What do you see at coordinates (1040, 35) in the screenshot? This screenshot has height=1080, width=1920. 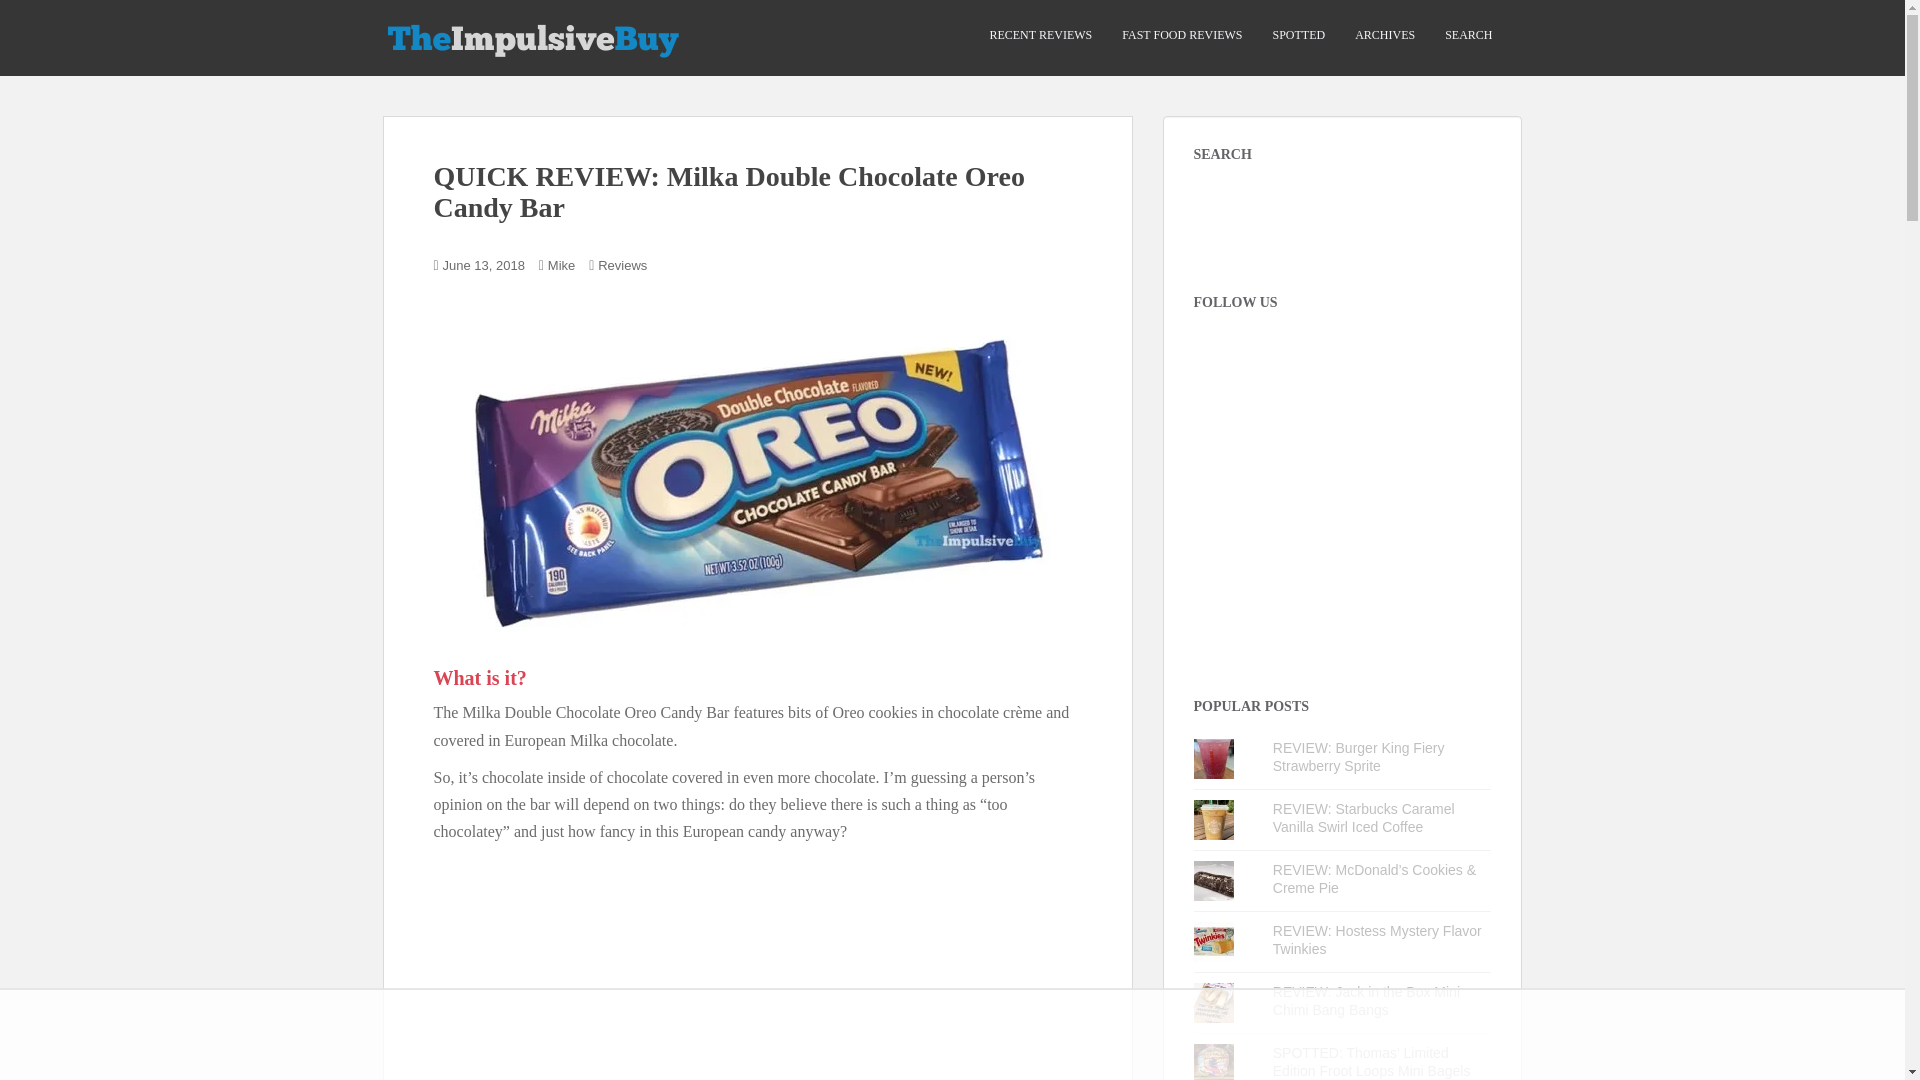 I see `RECENT REVIEWS` at bounding box center [1040, 35].